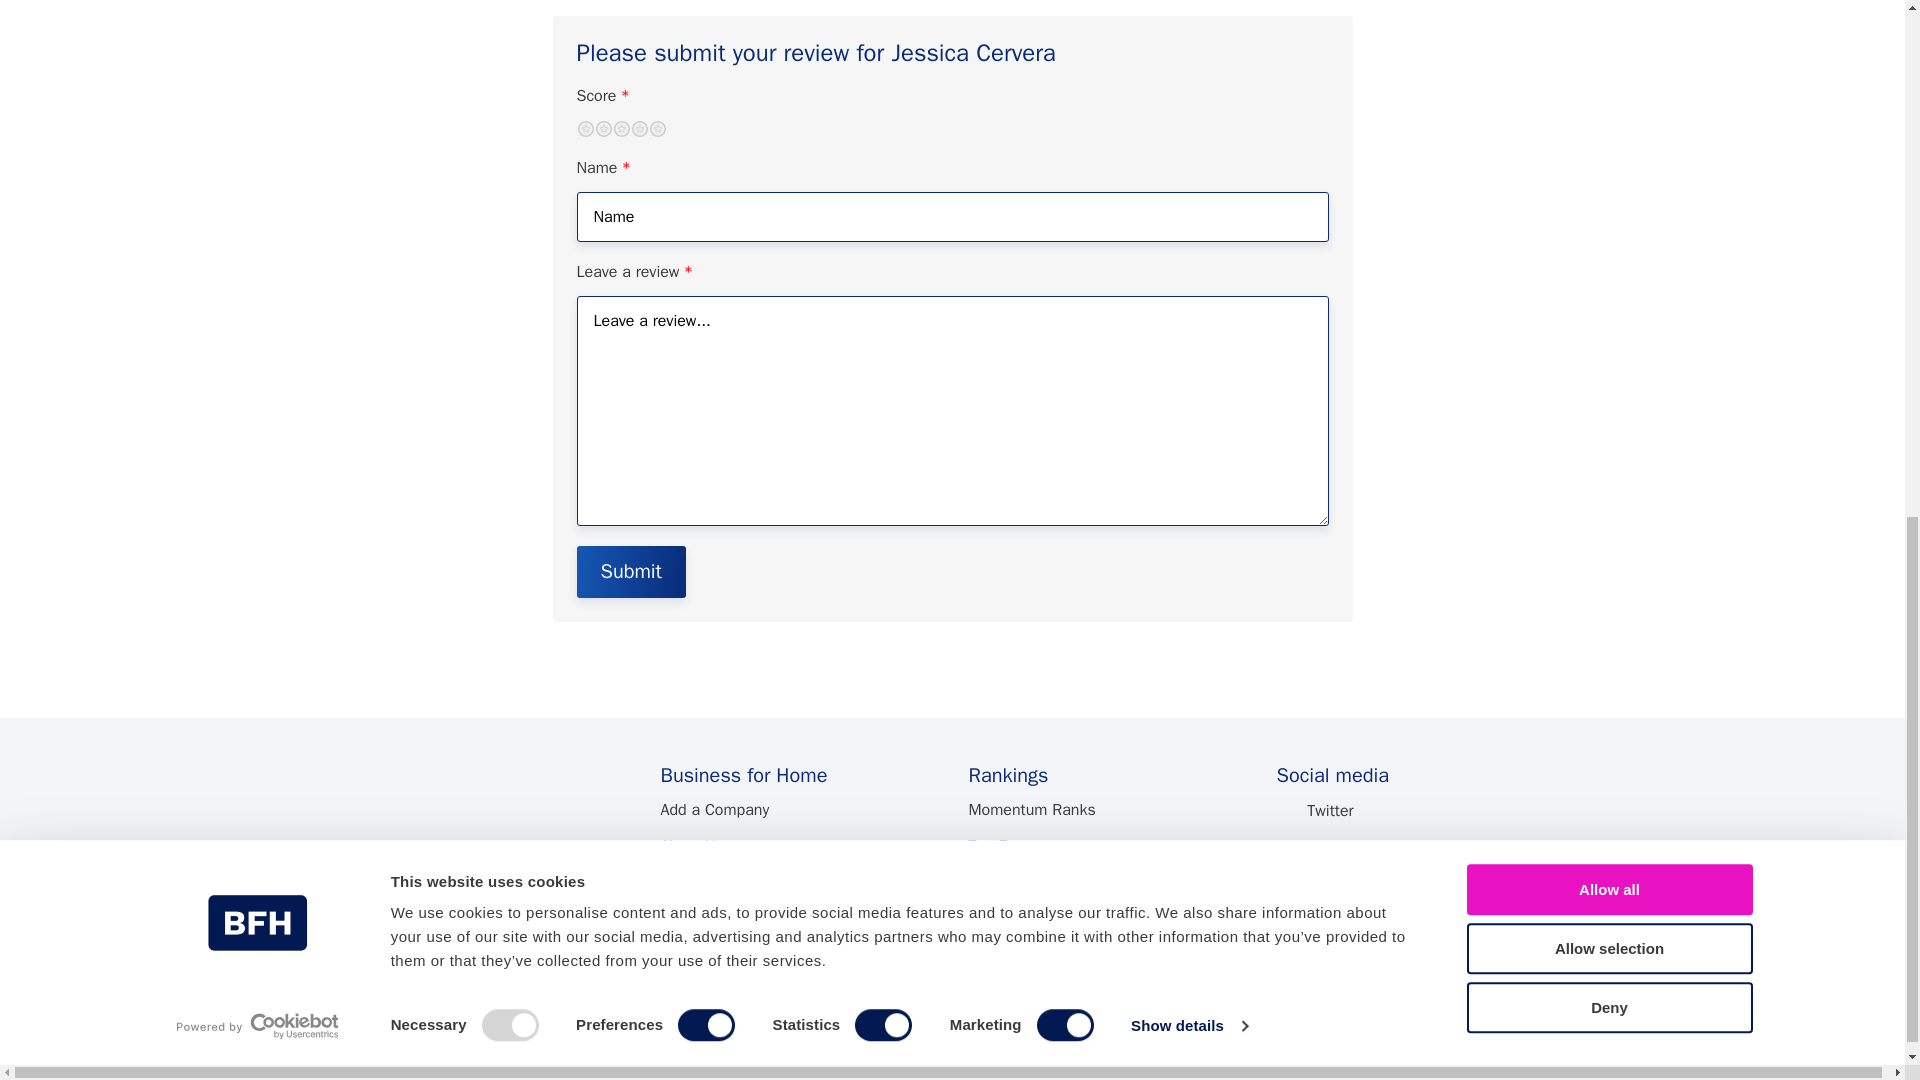  Describe the element at coordinates (638, 128) in the screenshot. I see `4` at that location.